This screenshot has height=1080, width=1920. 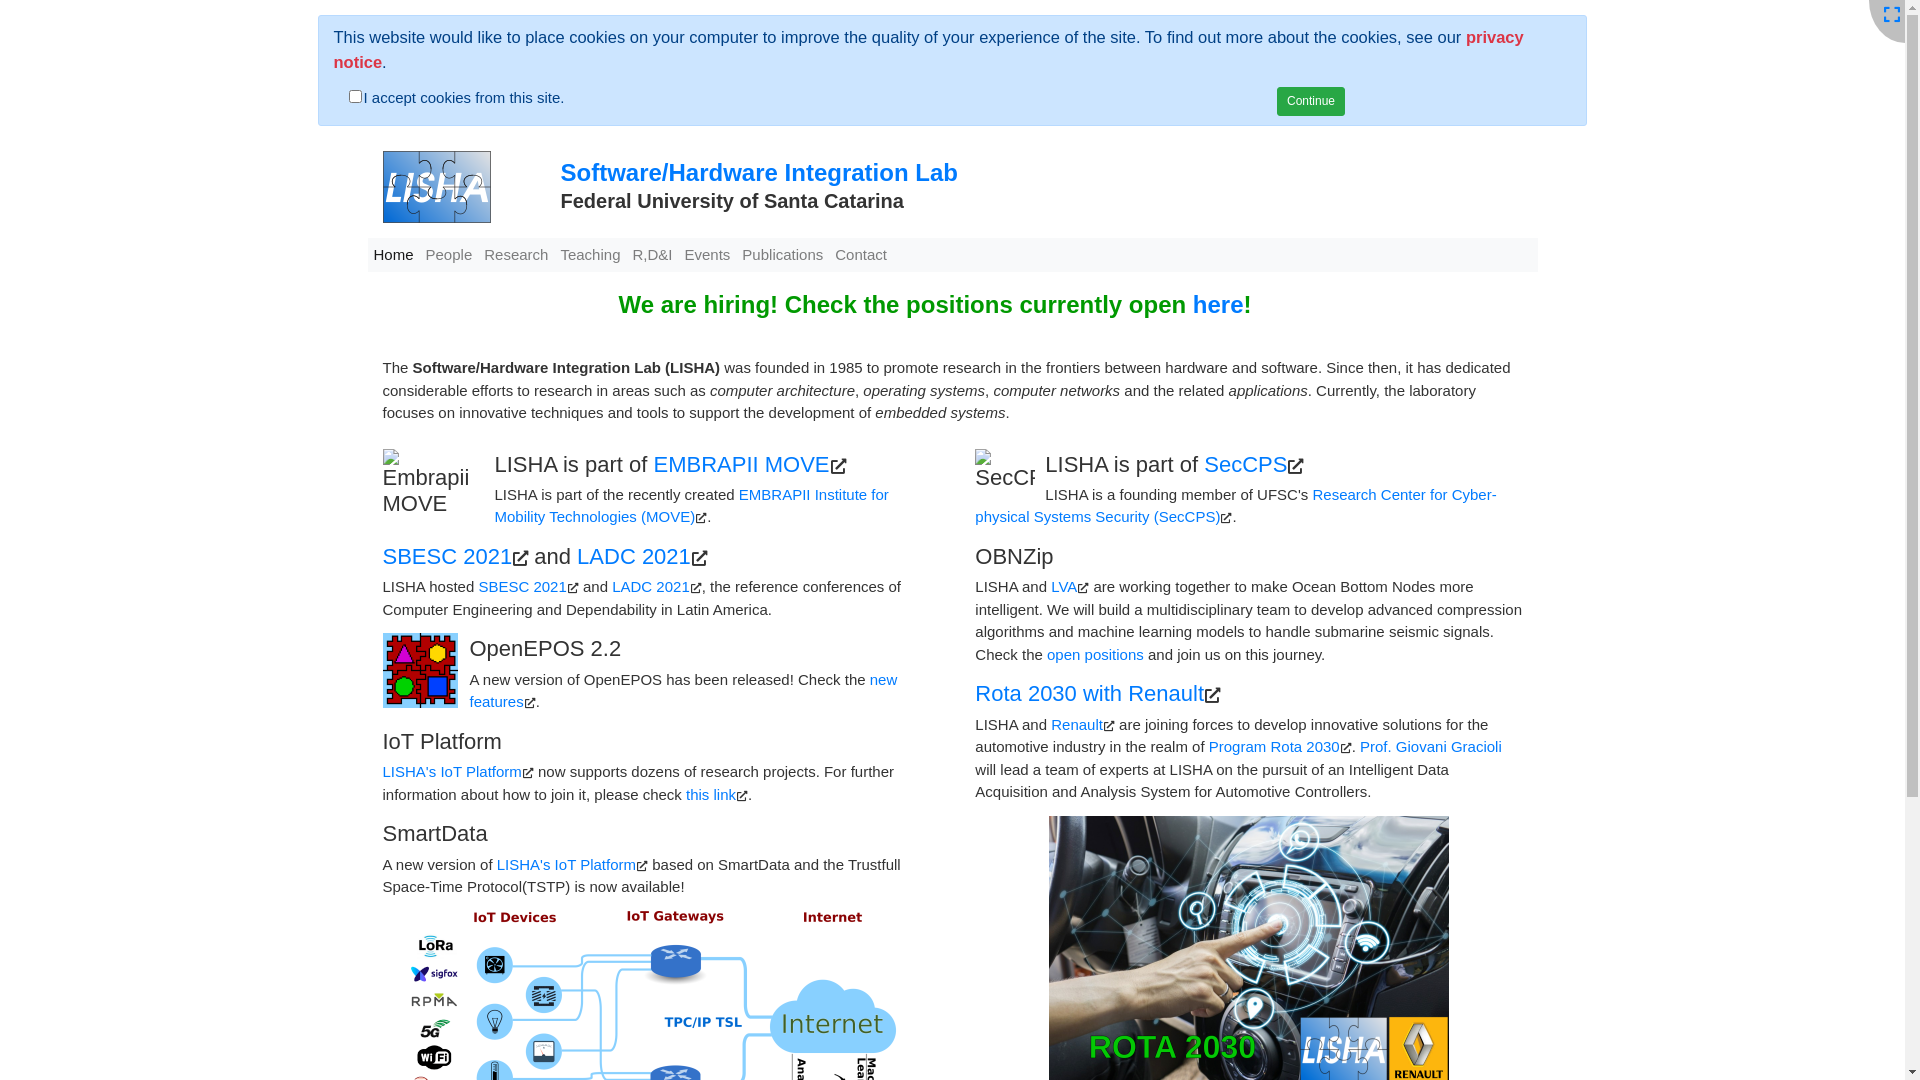 I want to click on open positions, so click(x=1096, y=654).